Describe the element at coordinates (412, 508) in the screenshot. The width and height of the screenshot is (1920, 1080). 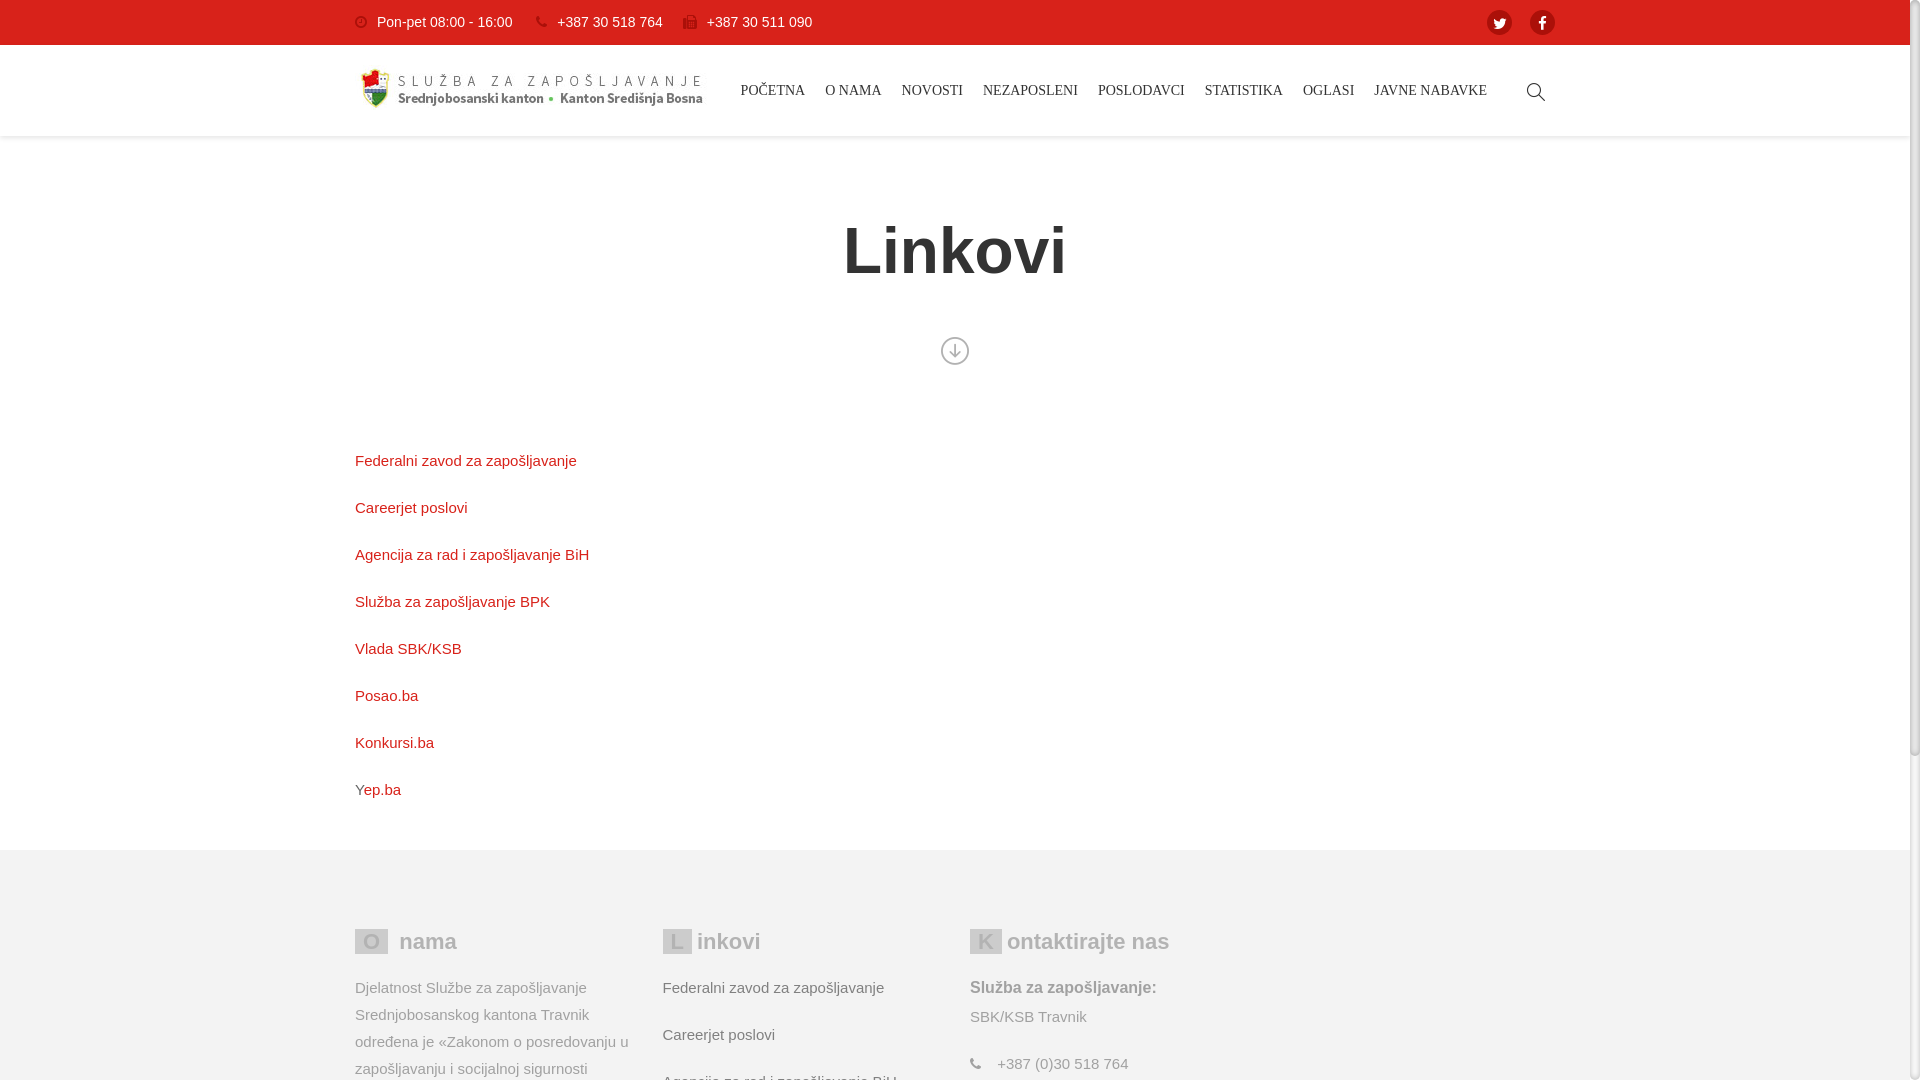
I see `Careerjet poslovi` at that location.